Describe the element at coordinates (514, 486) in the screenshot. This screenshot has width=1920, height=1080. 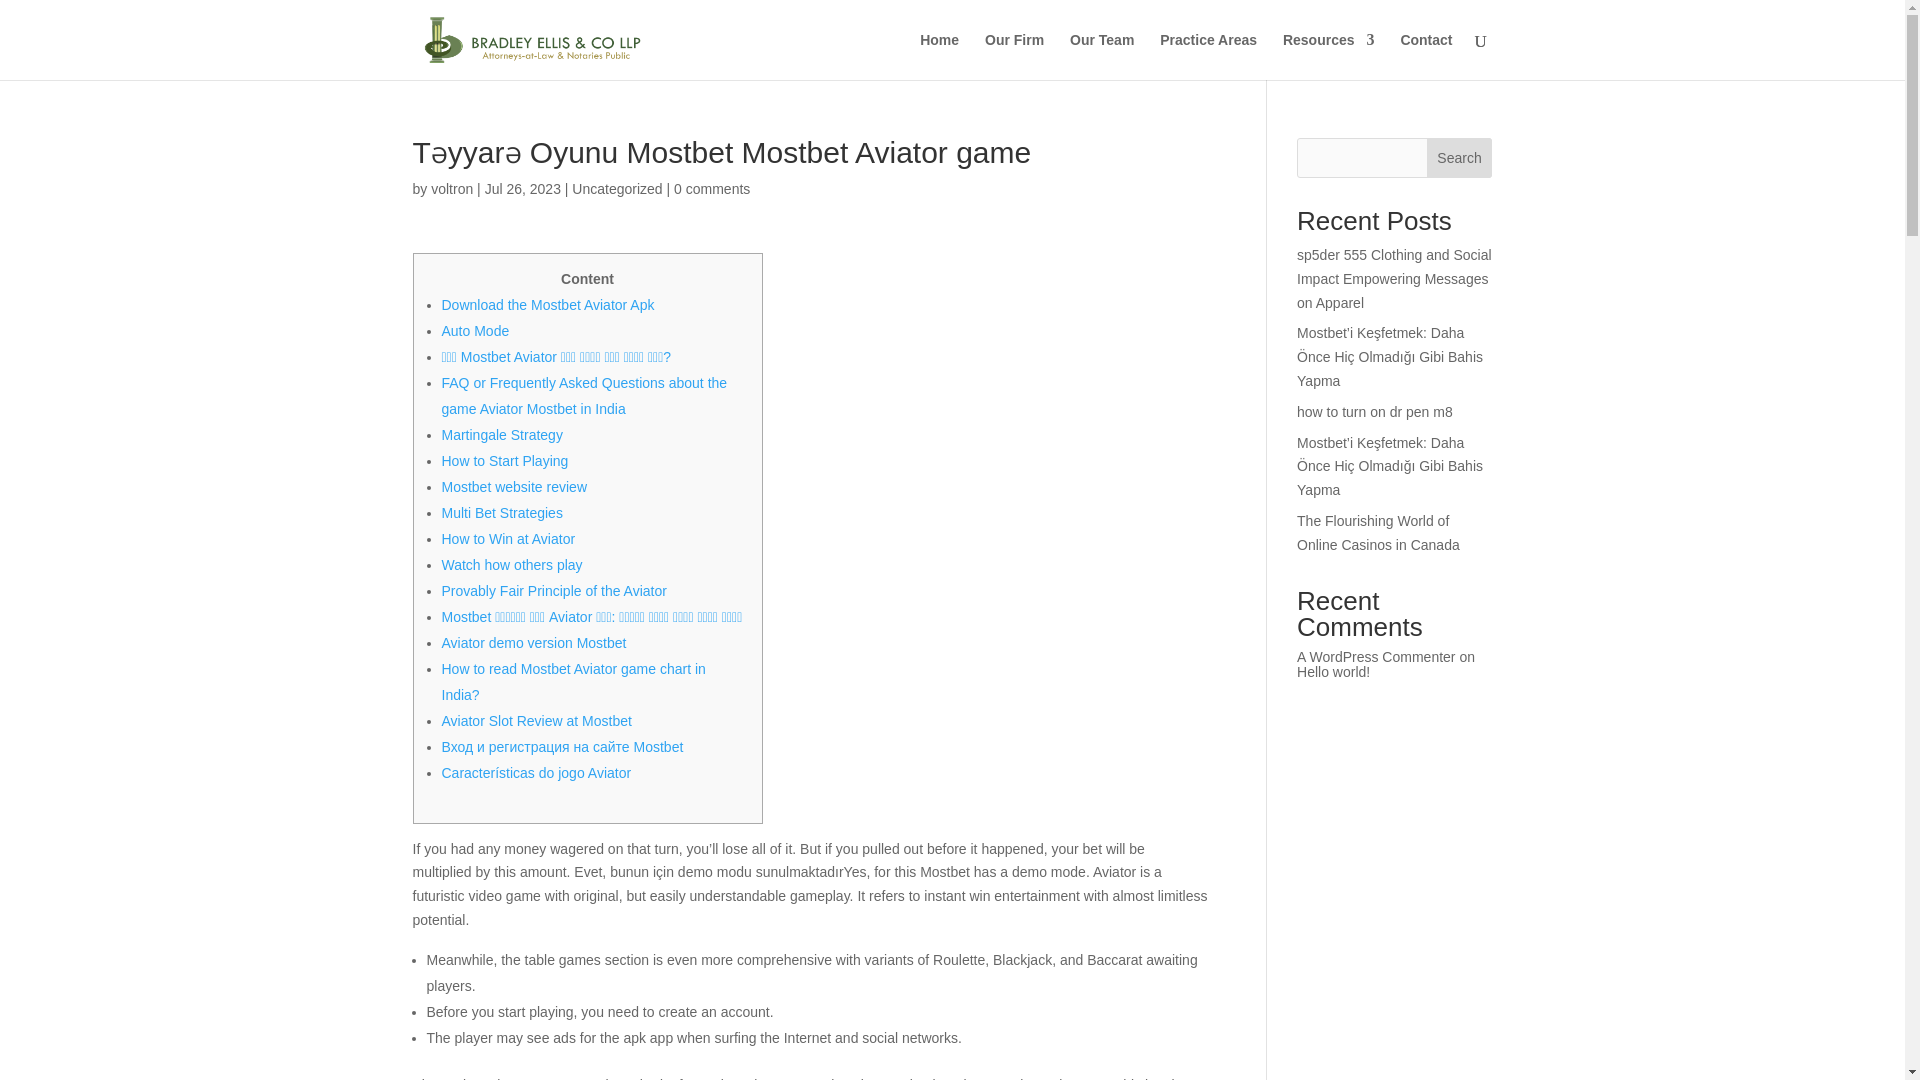
I see `Mostbet website review` at that location.